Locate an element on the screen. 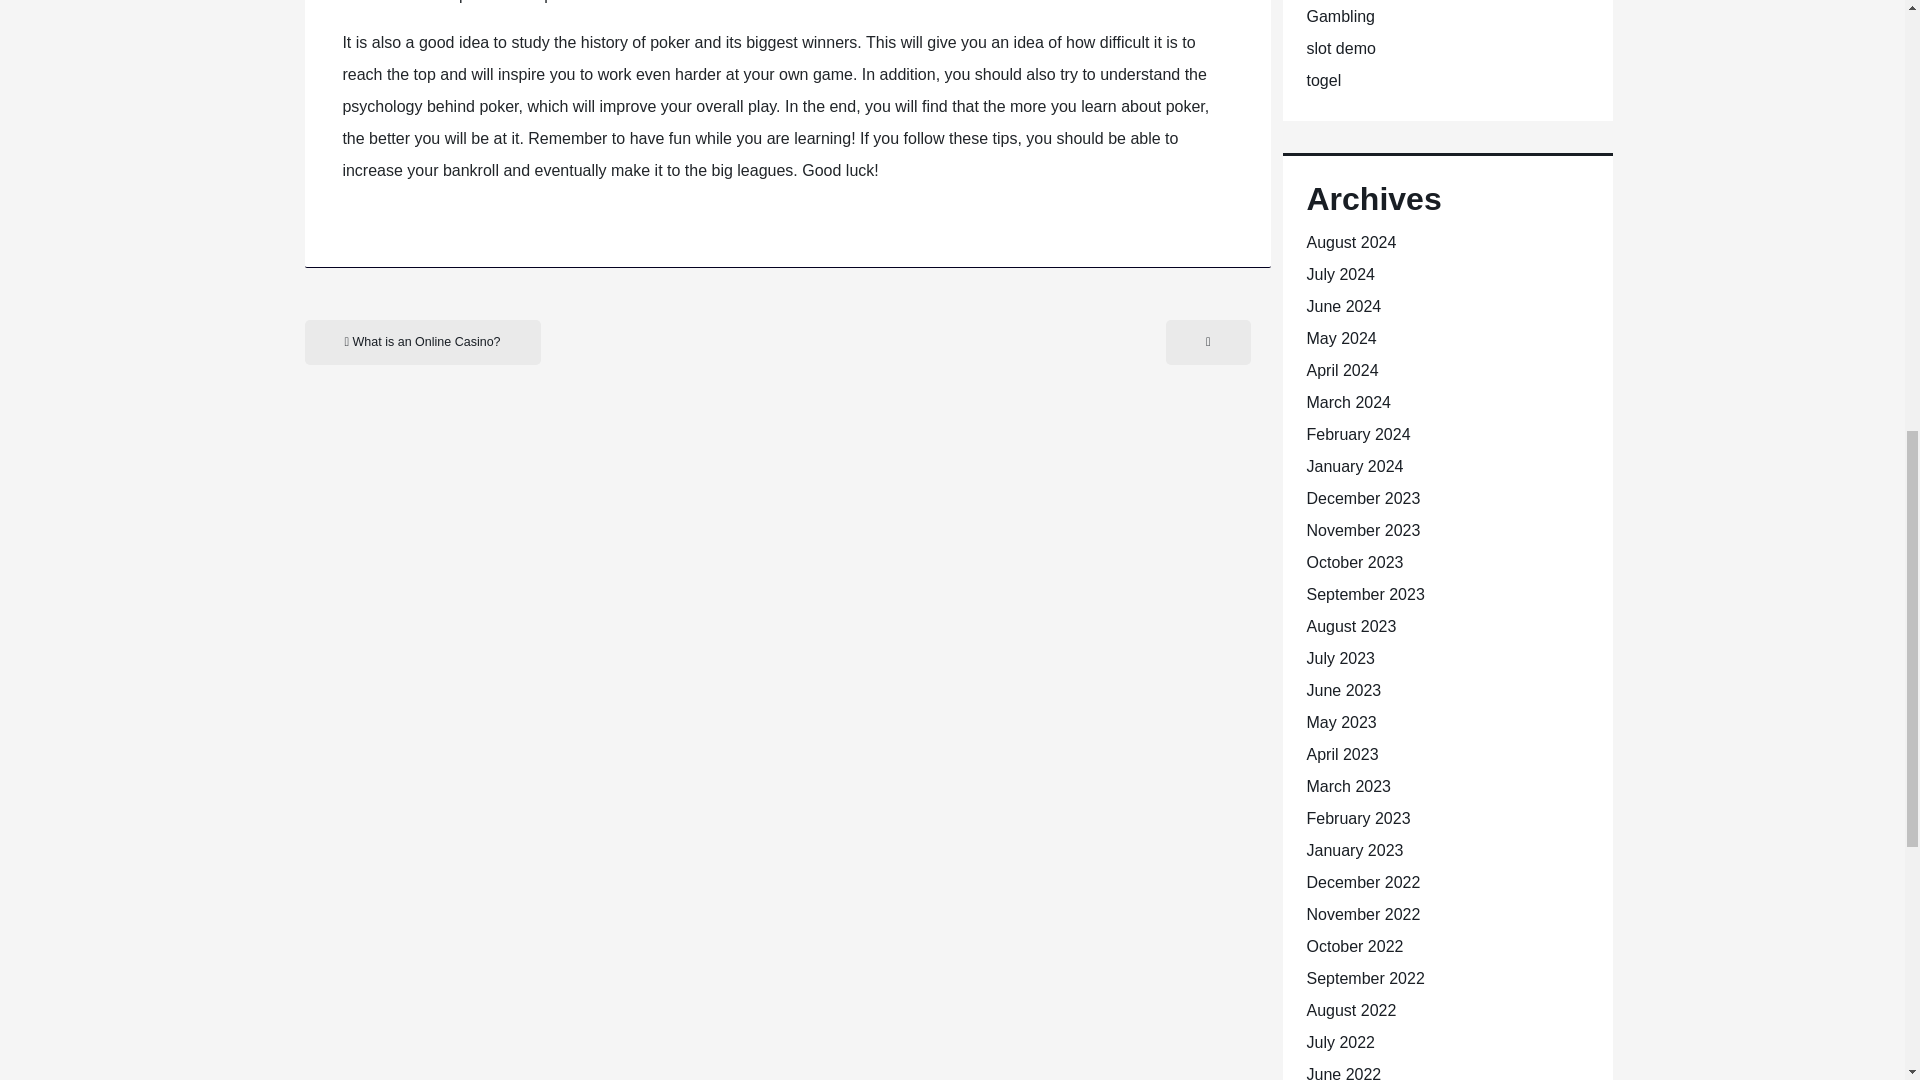 Image resolution: width=1920 pixels, height=1080 pixels. November 2022 is located at coordinates (1362, 914).